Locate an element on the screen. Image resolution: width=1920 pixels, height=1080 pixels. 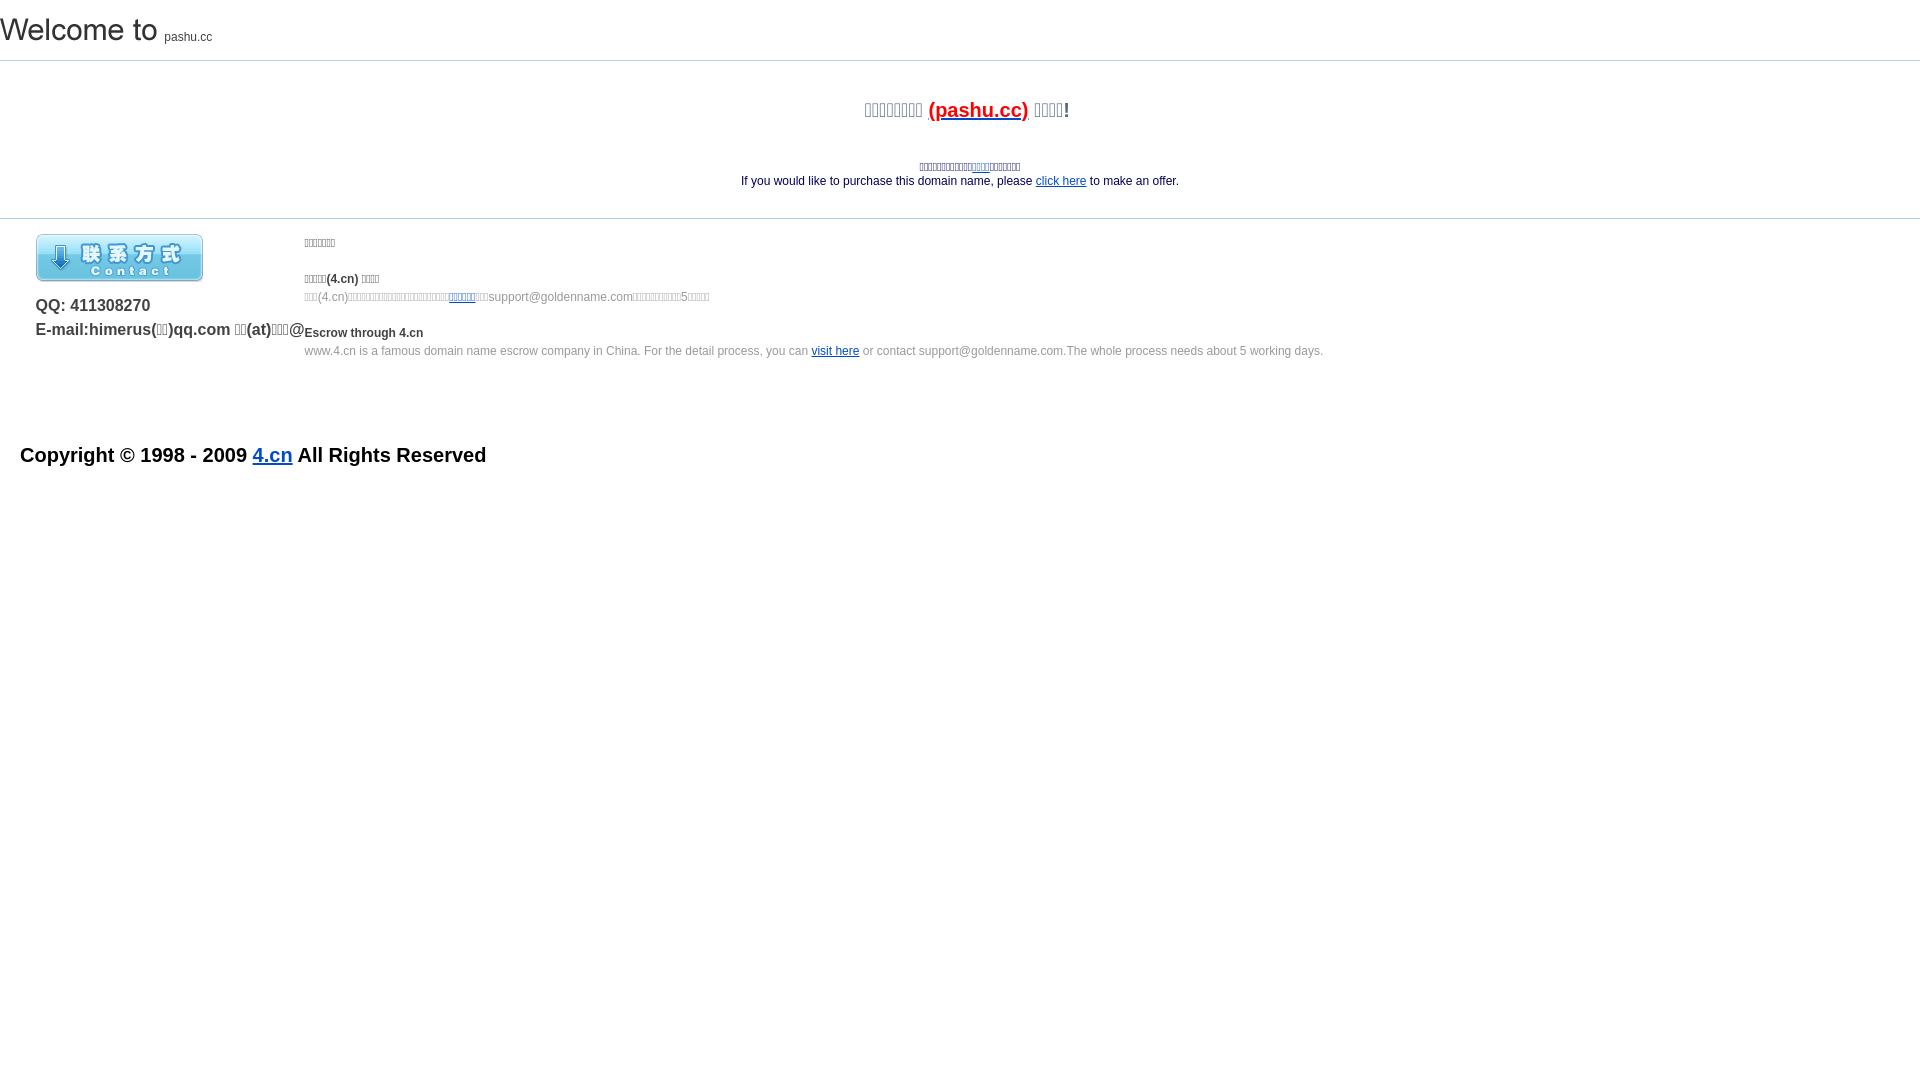
visit here is located at coordinates (835, 351).